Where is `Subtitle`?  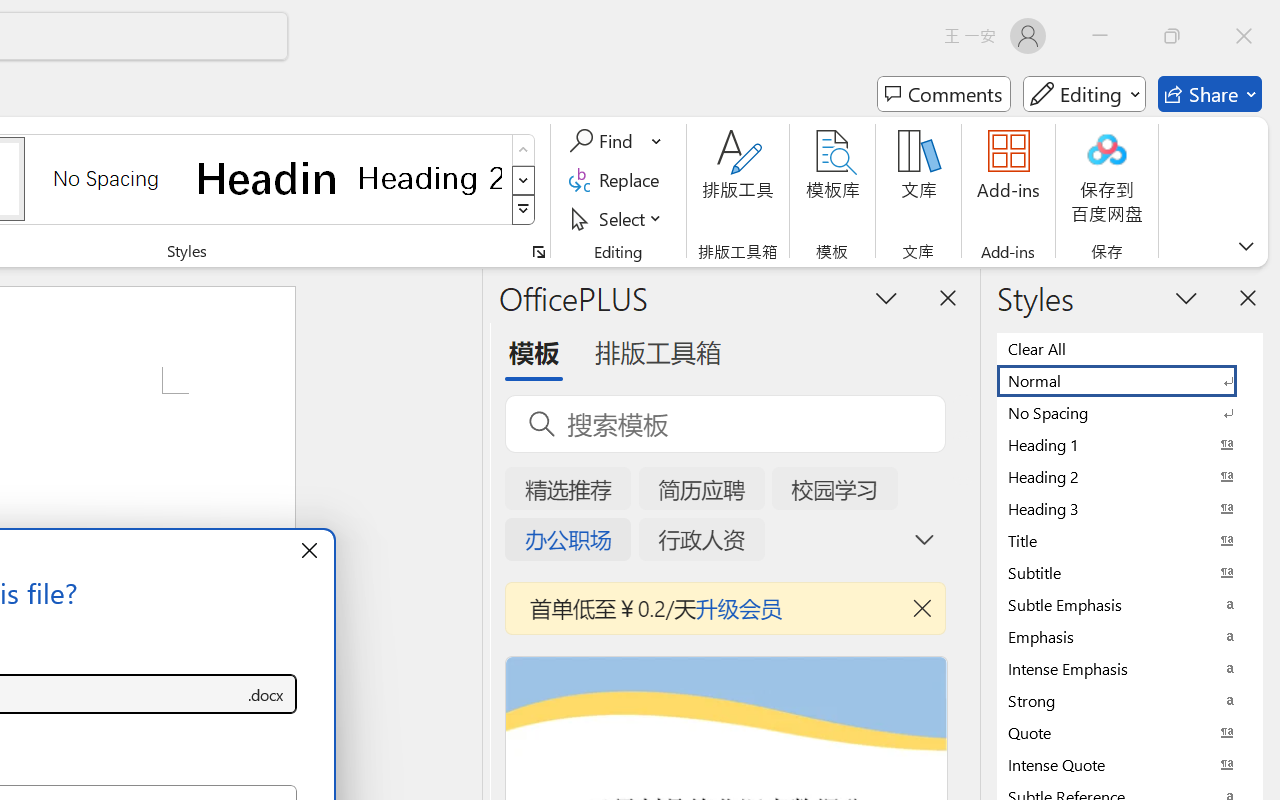 Subtitle is located at coordinates (1130, 572).